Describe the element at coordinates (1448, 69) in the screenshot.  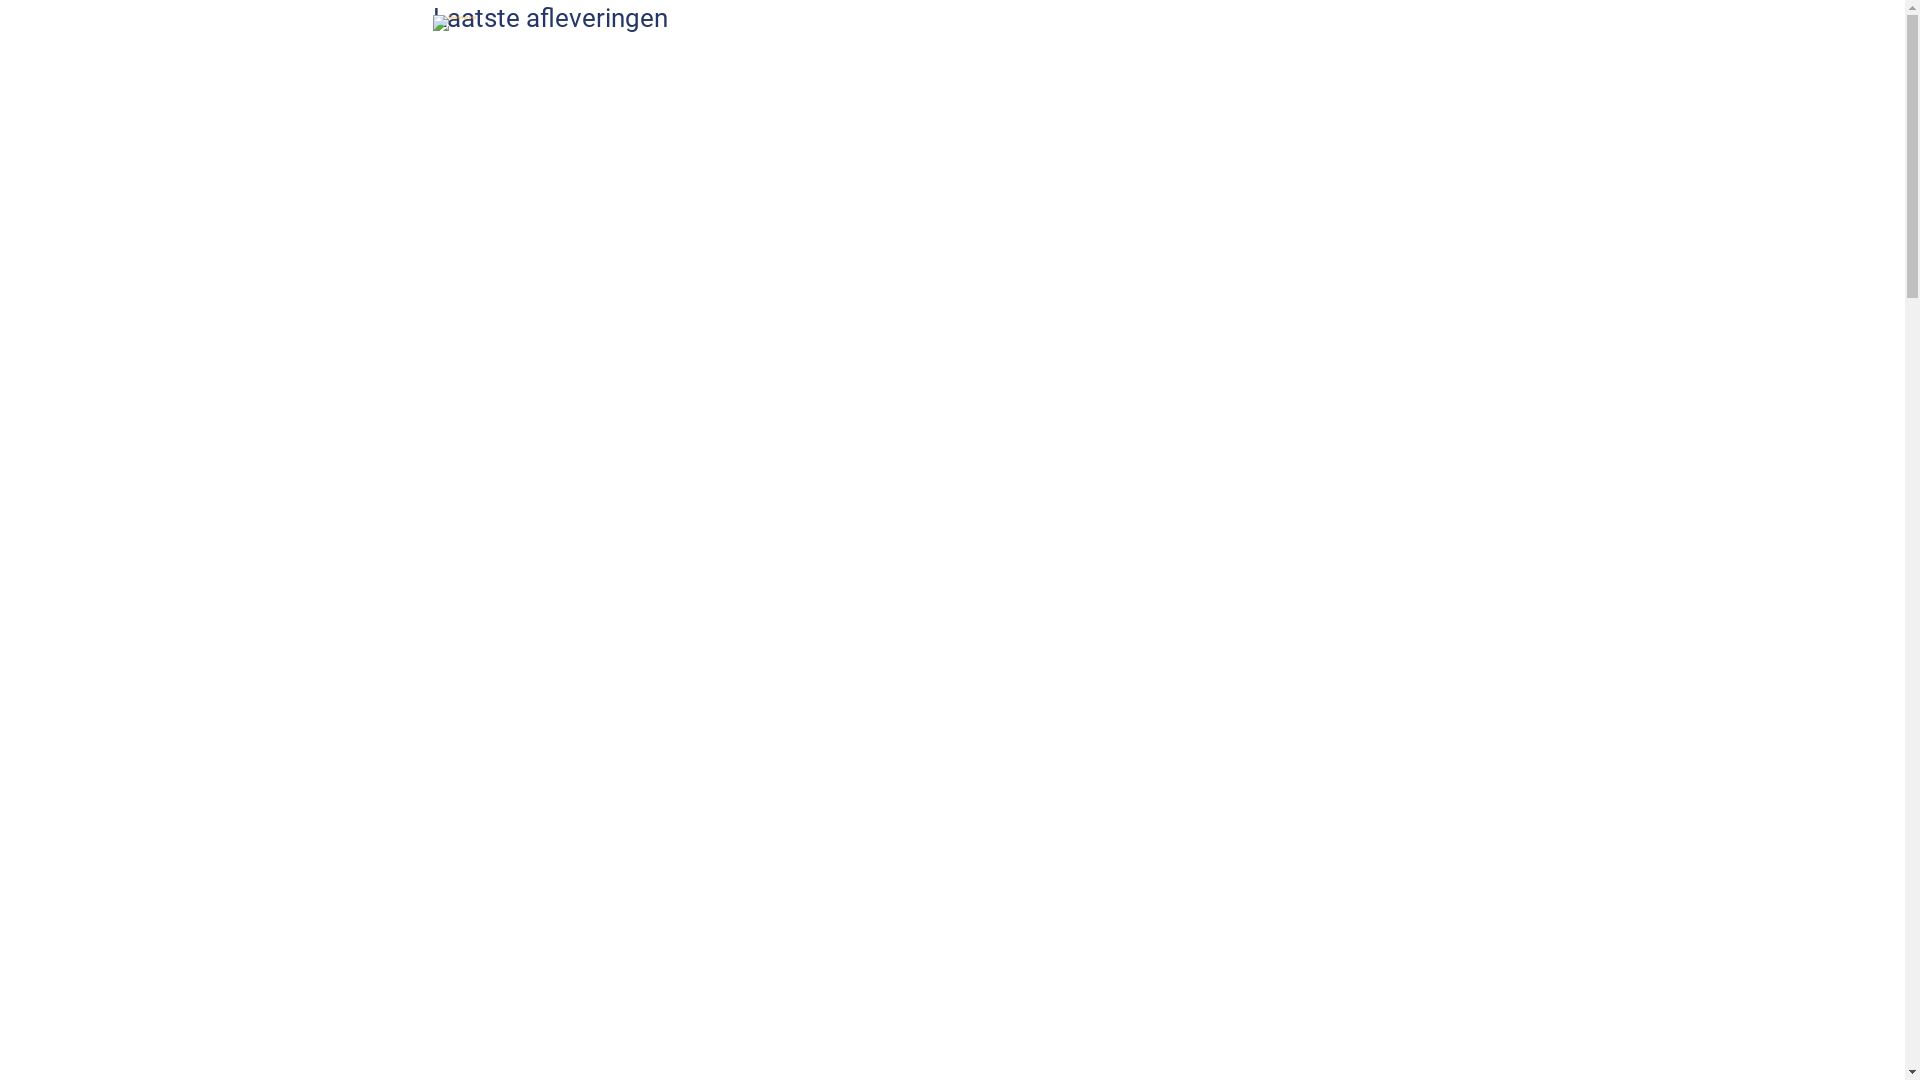
I see `Podcast` at that location.